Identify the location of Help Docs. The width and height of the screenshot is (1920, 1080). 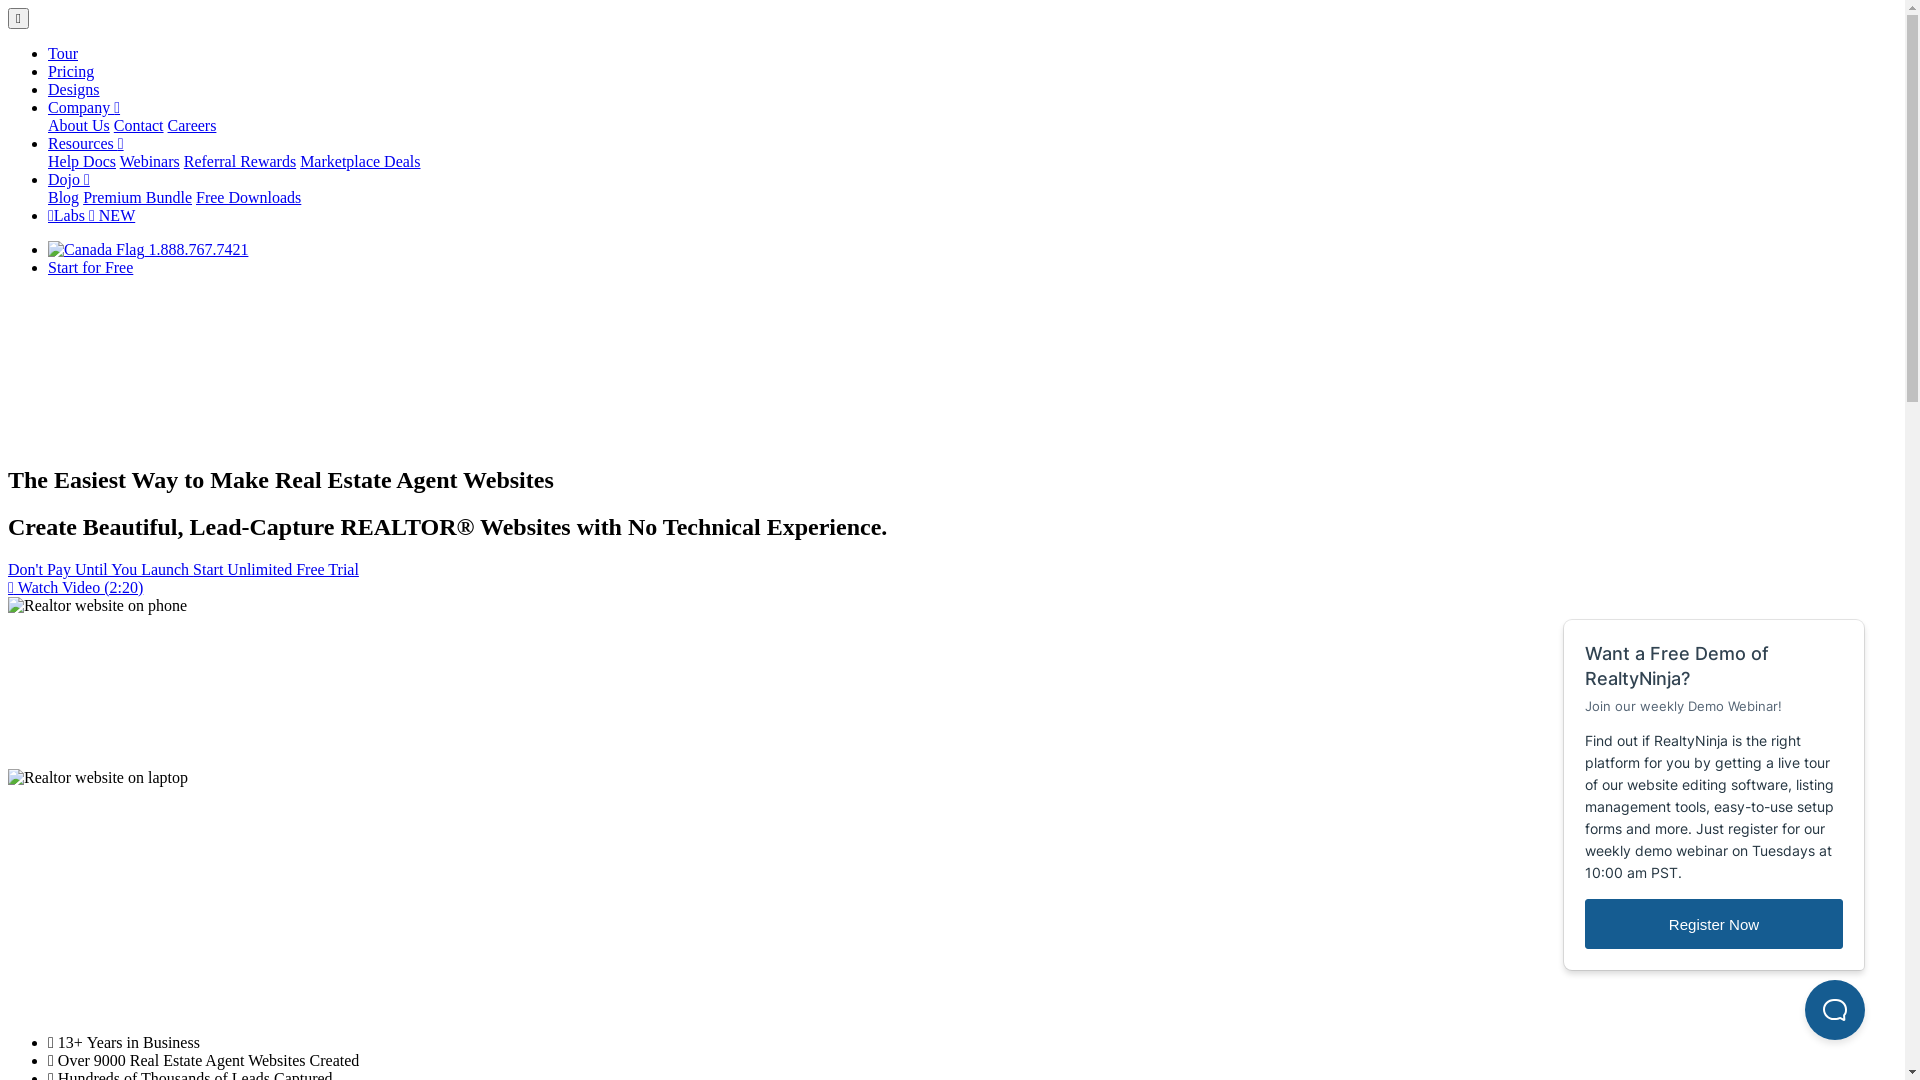
(82, 162).